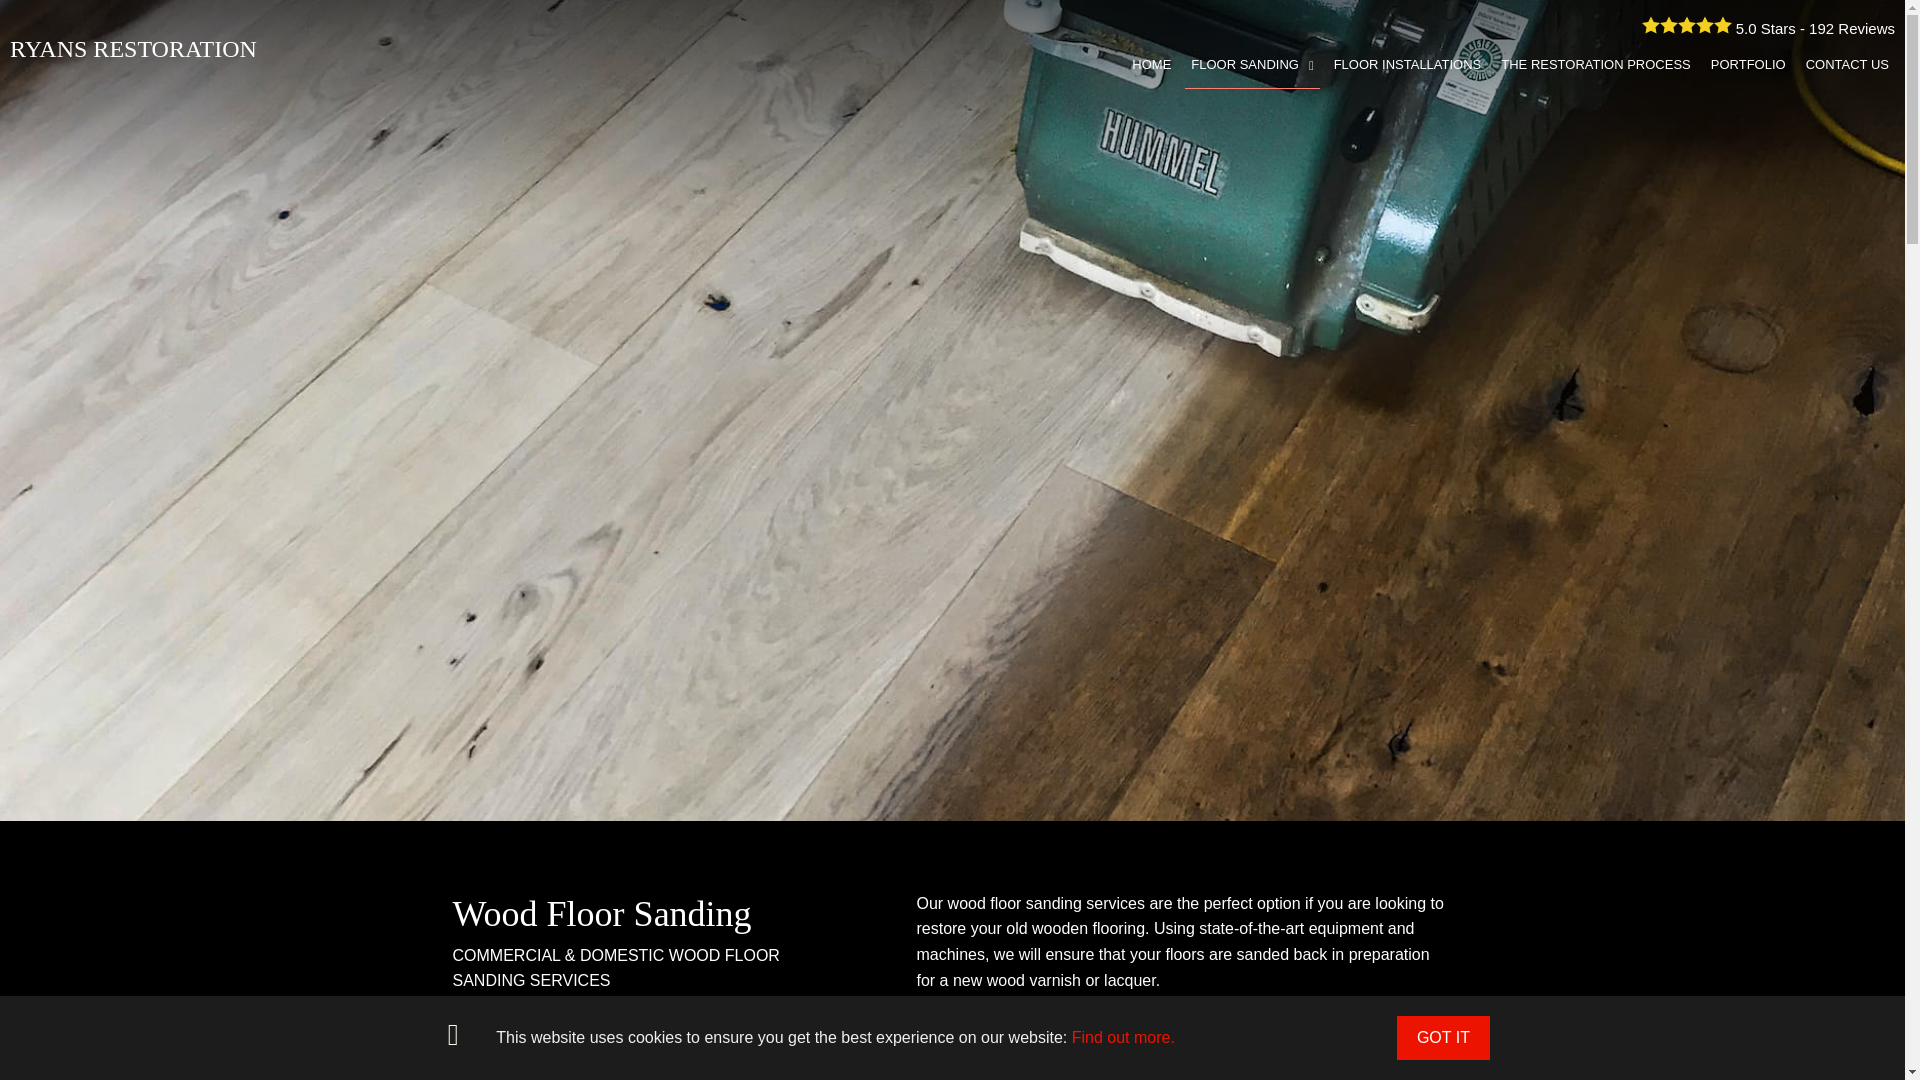 This screenshot has height=1080, width=1920. Describe the element at coordinates (1408, 65) in the screenshot. I see `FLOOR INSTALLATIONS` at that location.